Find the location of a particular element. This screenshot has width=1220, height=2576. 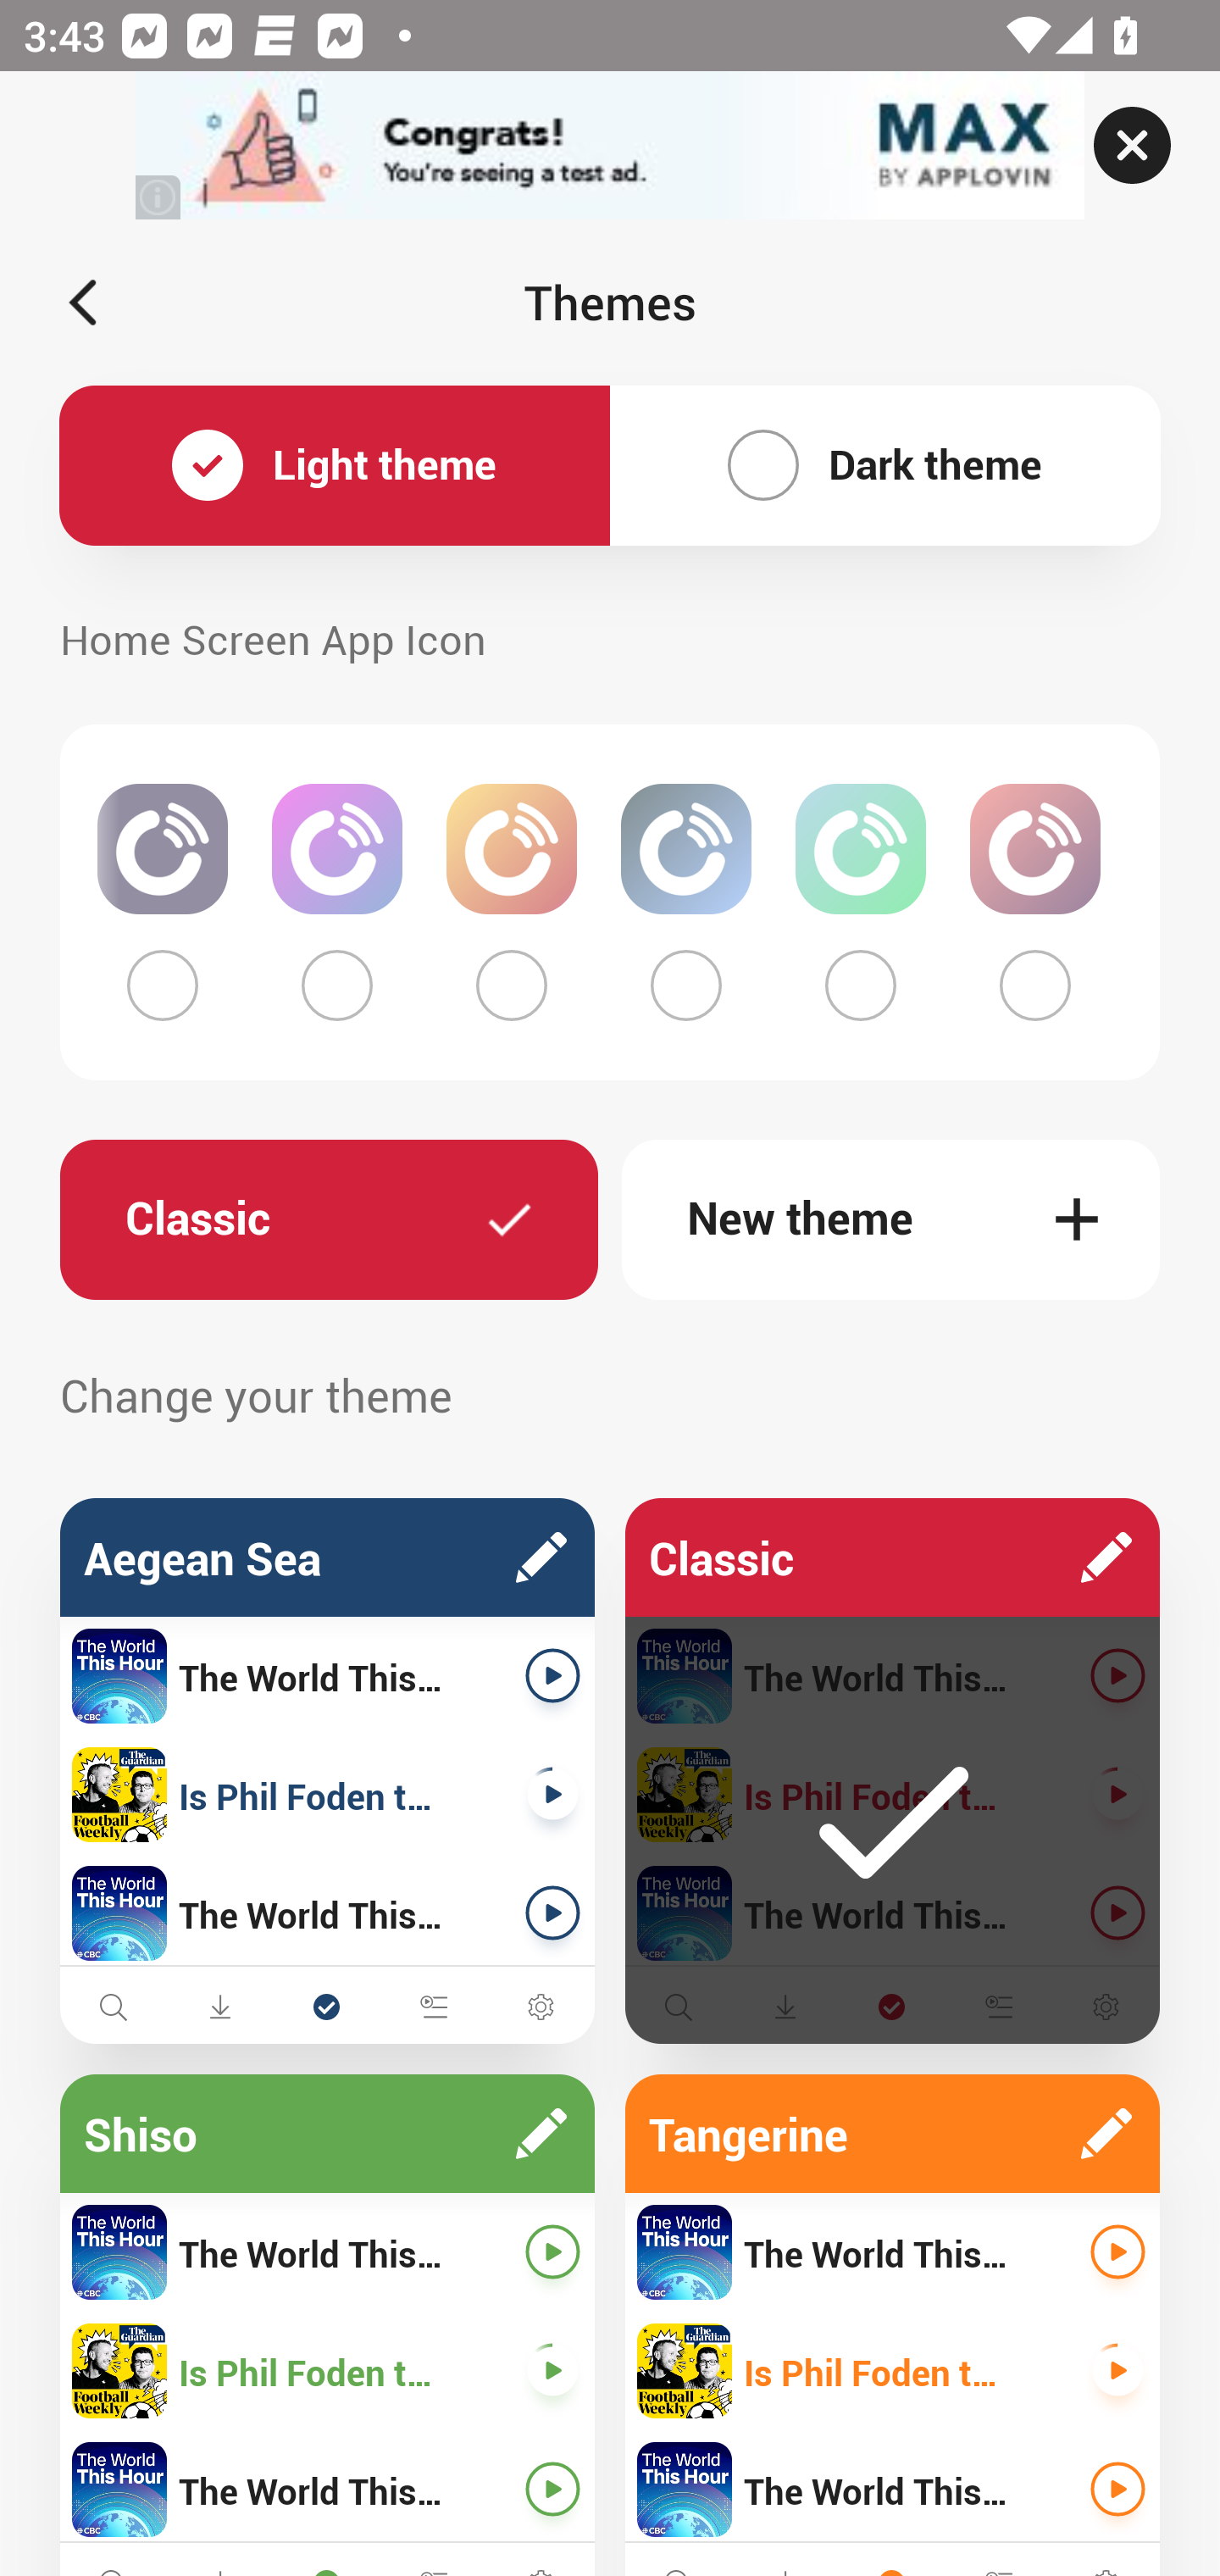

Play button is located at coordinates (1118, 1675).